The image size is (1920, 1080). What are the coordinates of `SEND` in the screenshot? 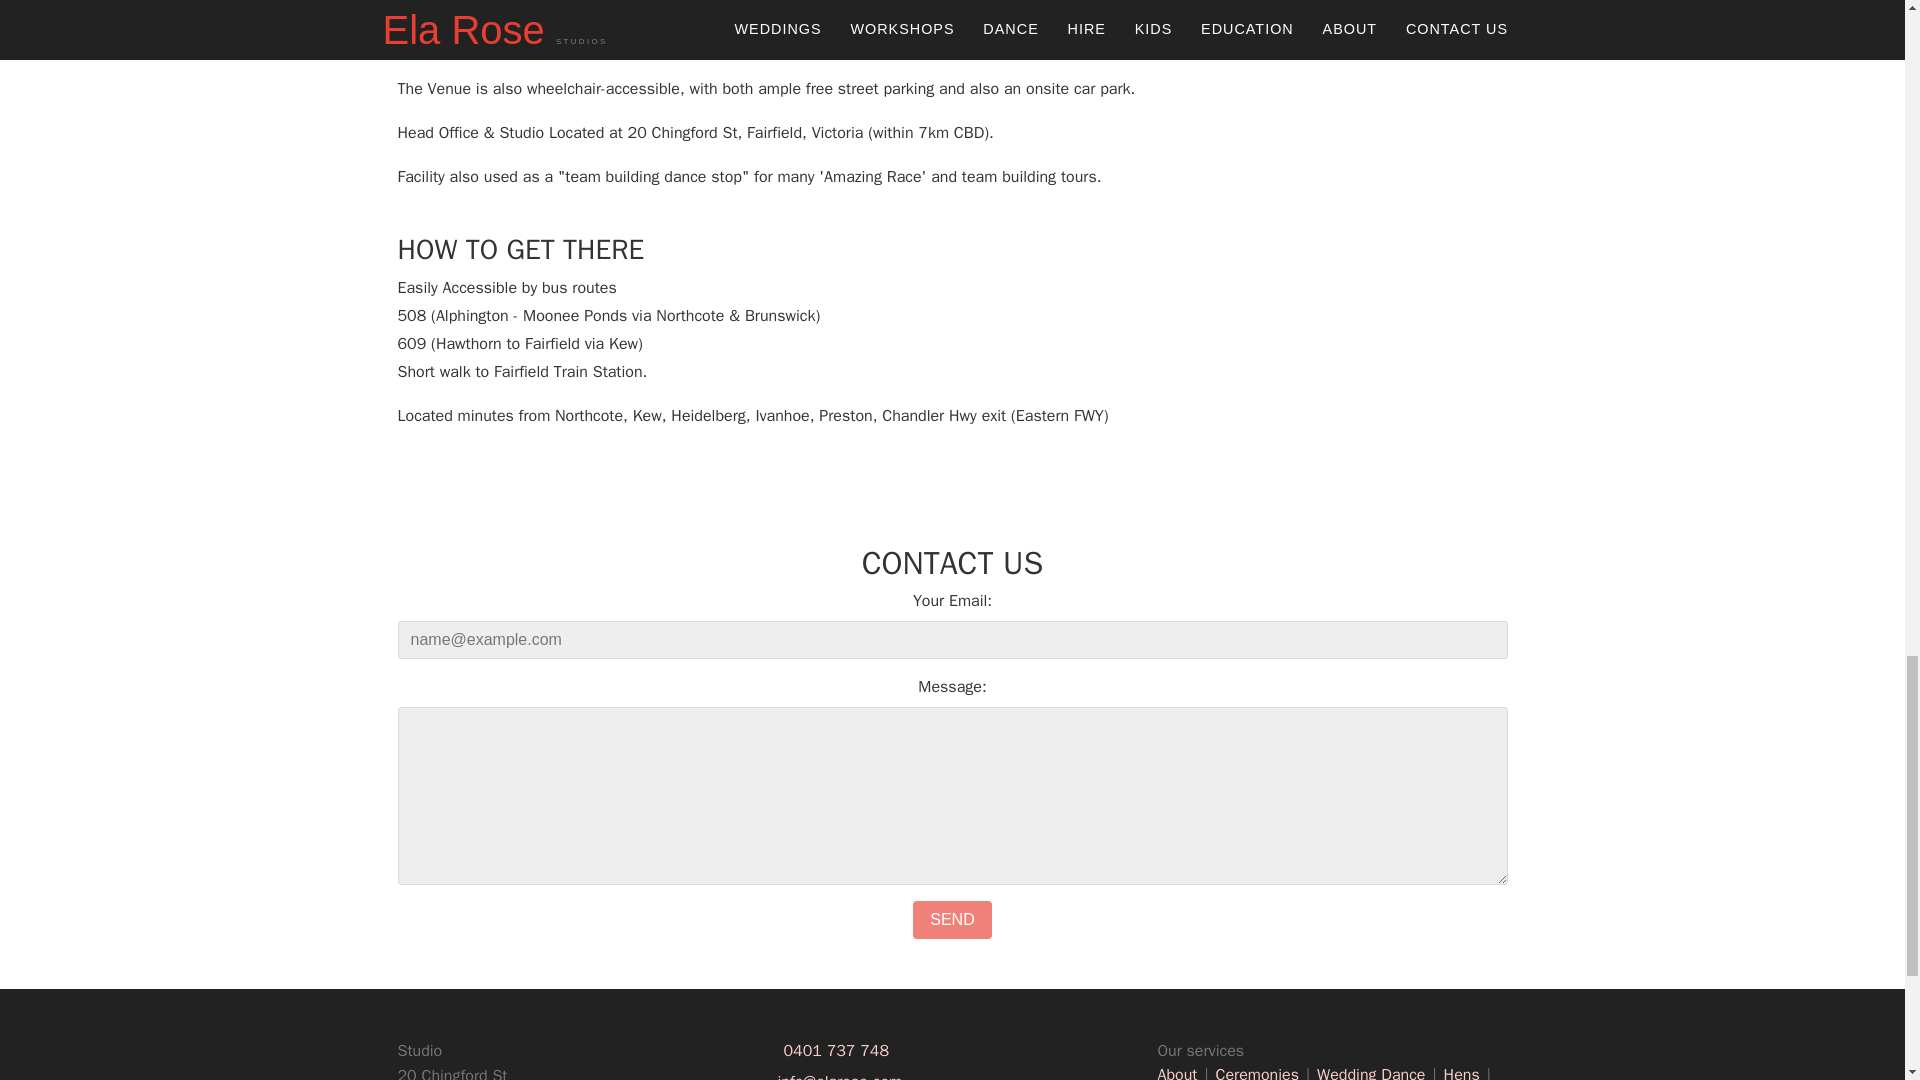 It's located at (952, 919).